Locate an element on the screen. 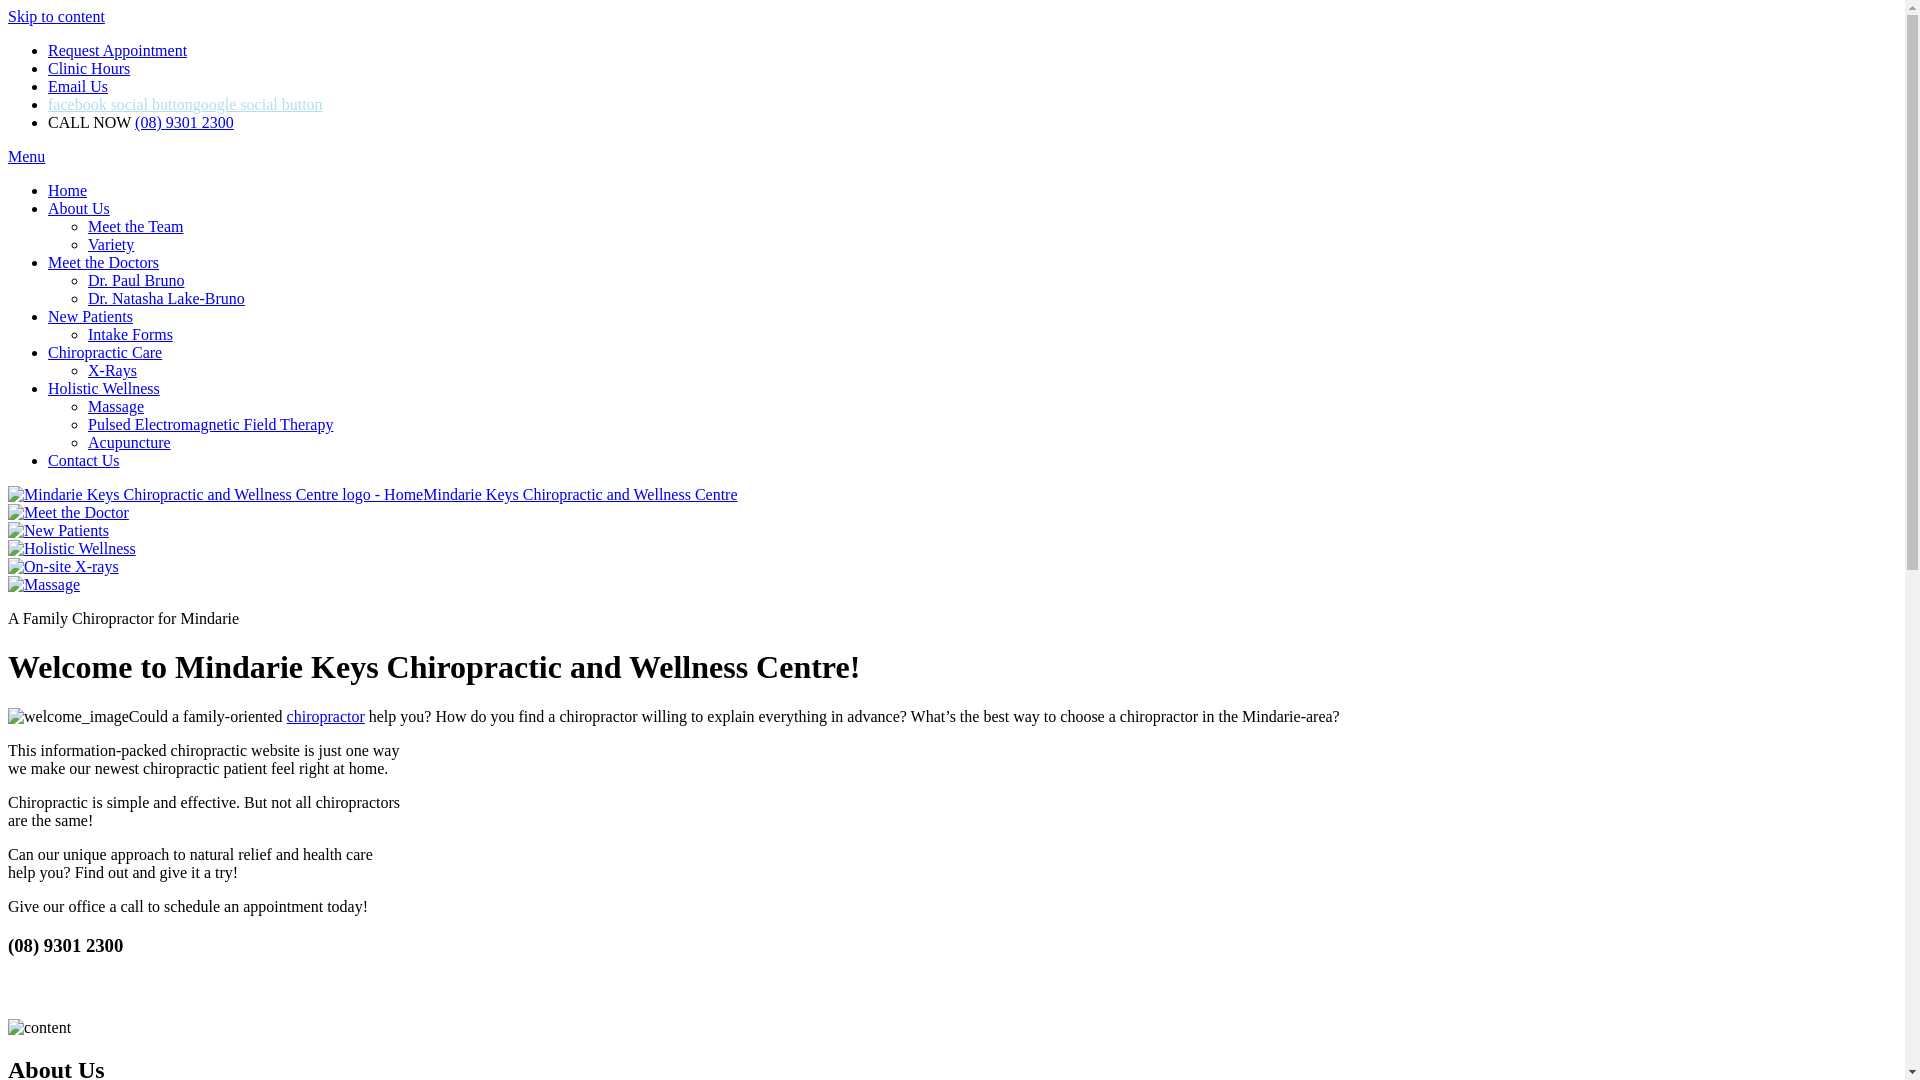 This screenshot has width=1920, height=1080. Meet the Team is located at coordinates (136, 226).